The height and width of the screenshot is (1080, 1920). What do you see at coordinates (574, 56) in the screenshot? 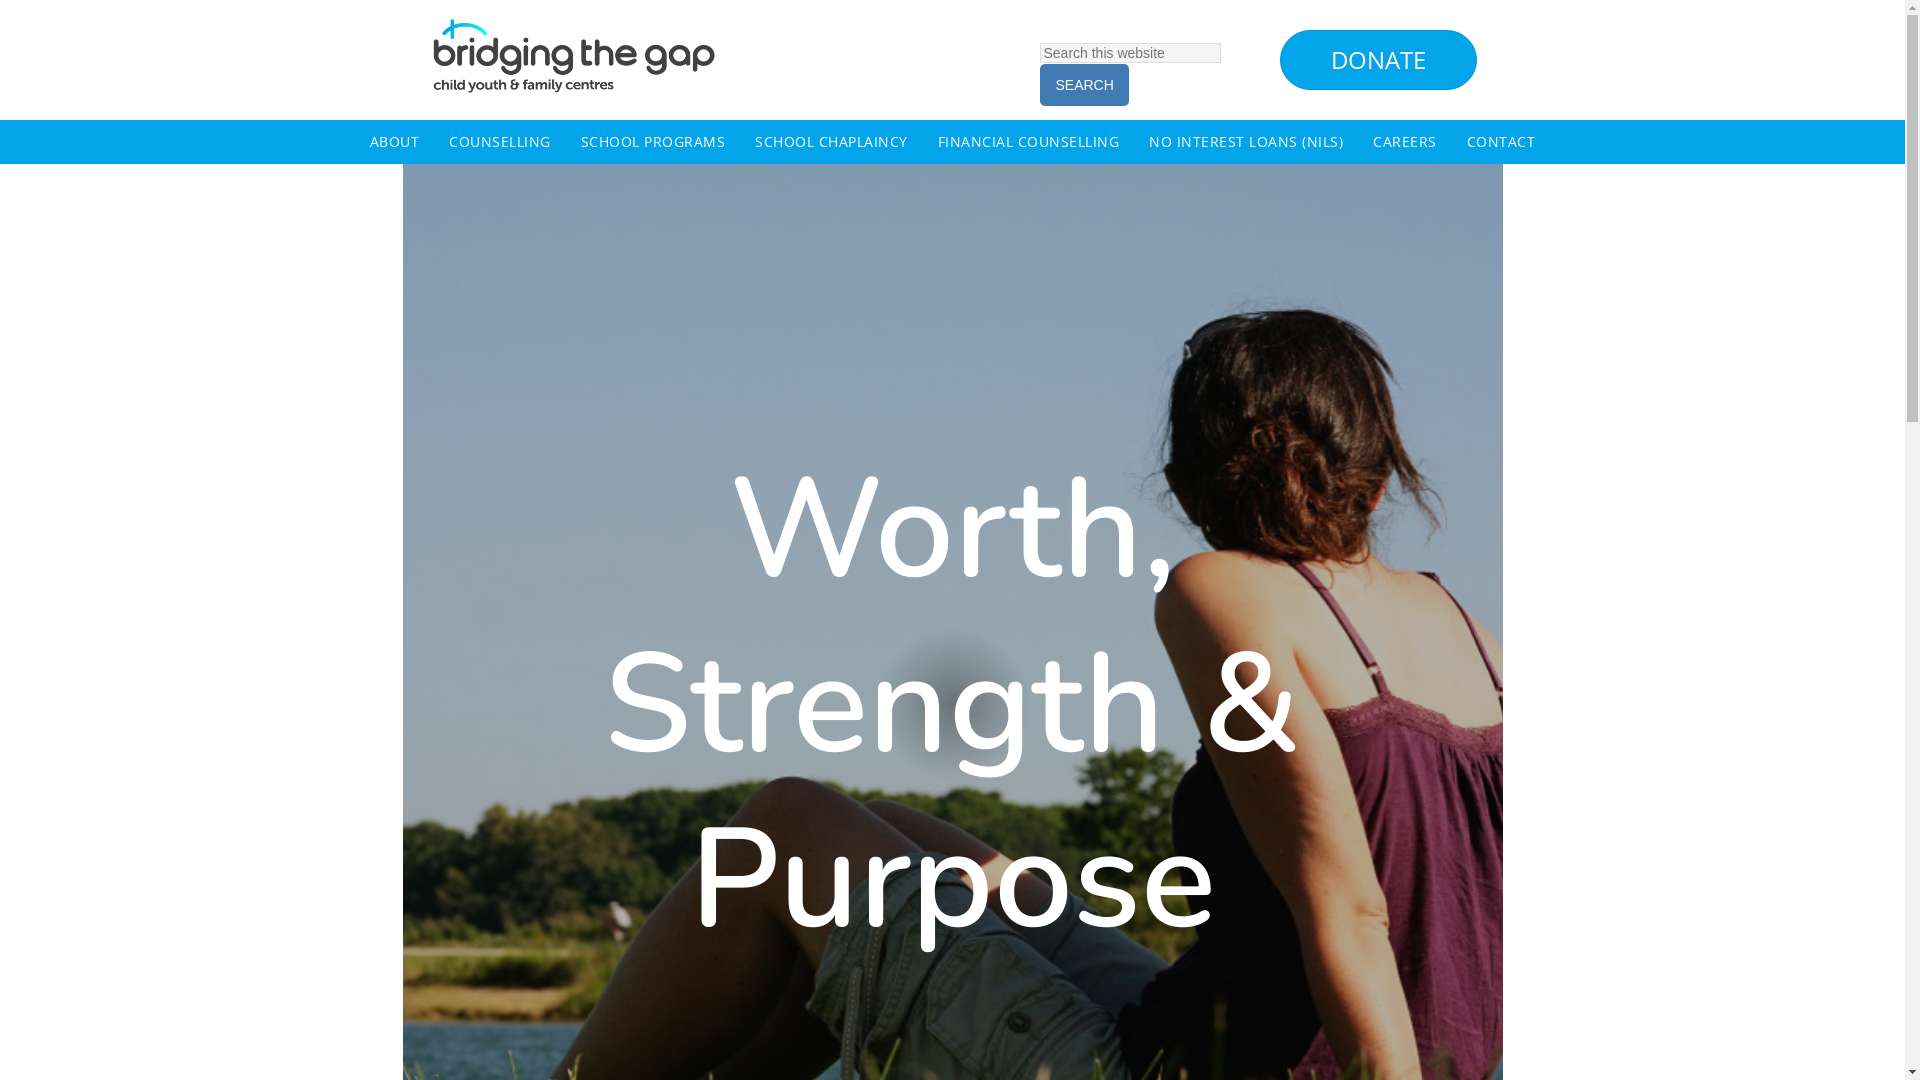
I see `bridging-the-gap-child-youth-family-support` at bounding box center [574, 56].